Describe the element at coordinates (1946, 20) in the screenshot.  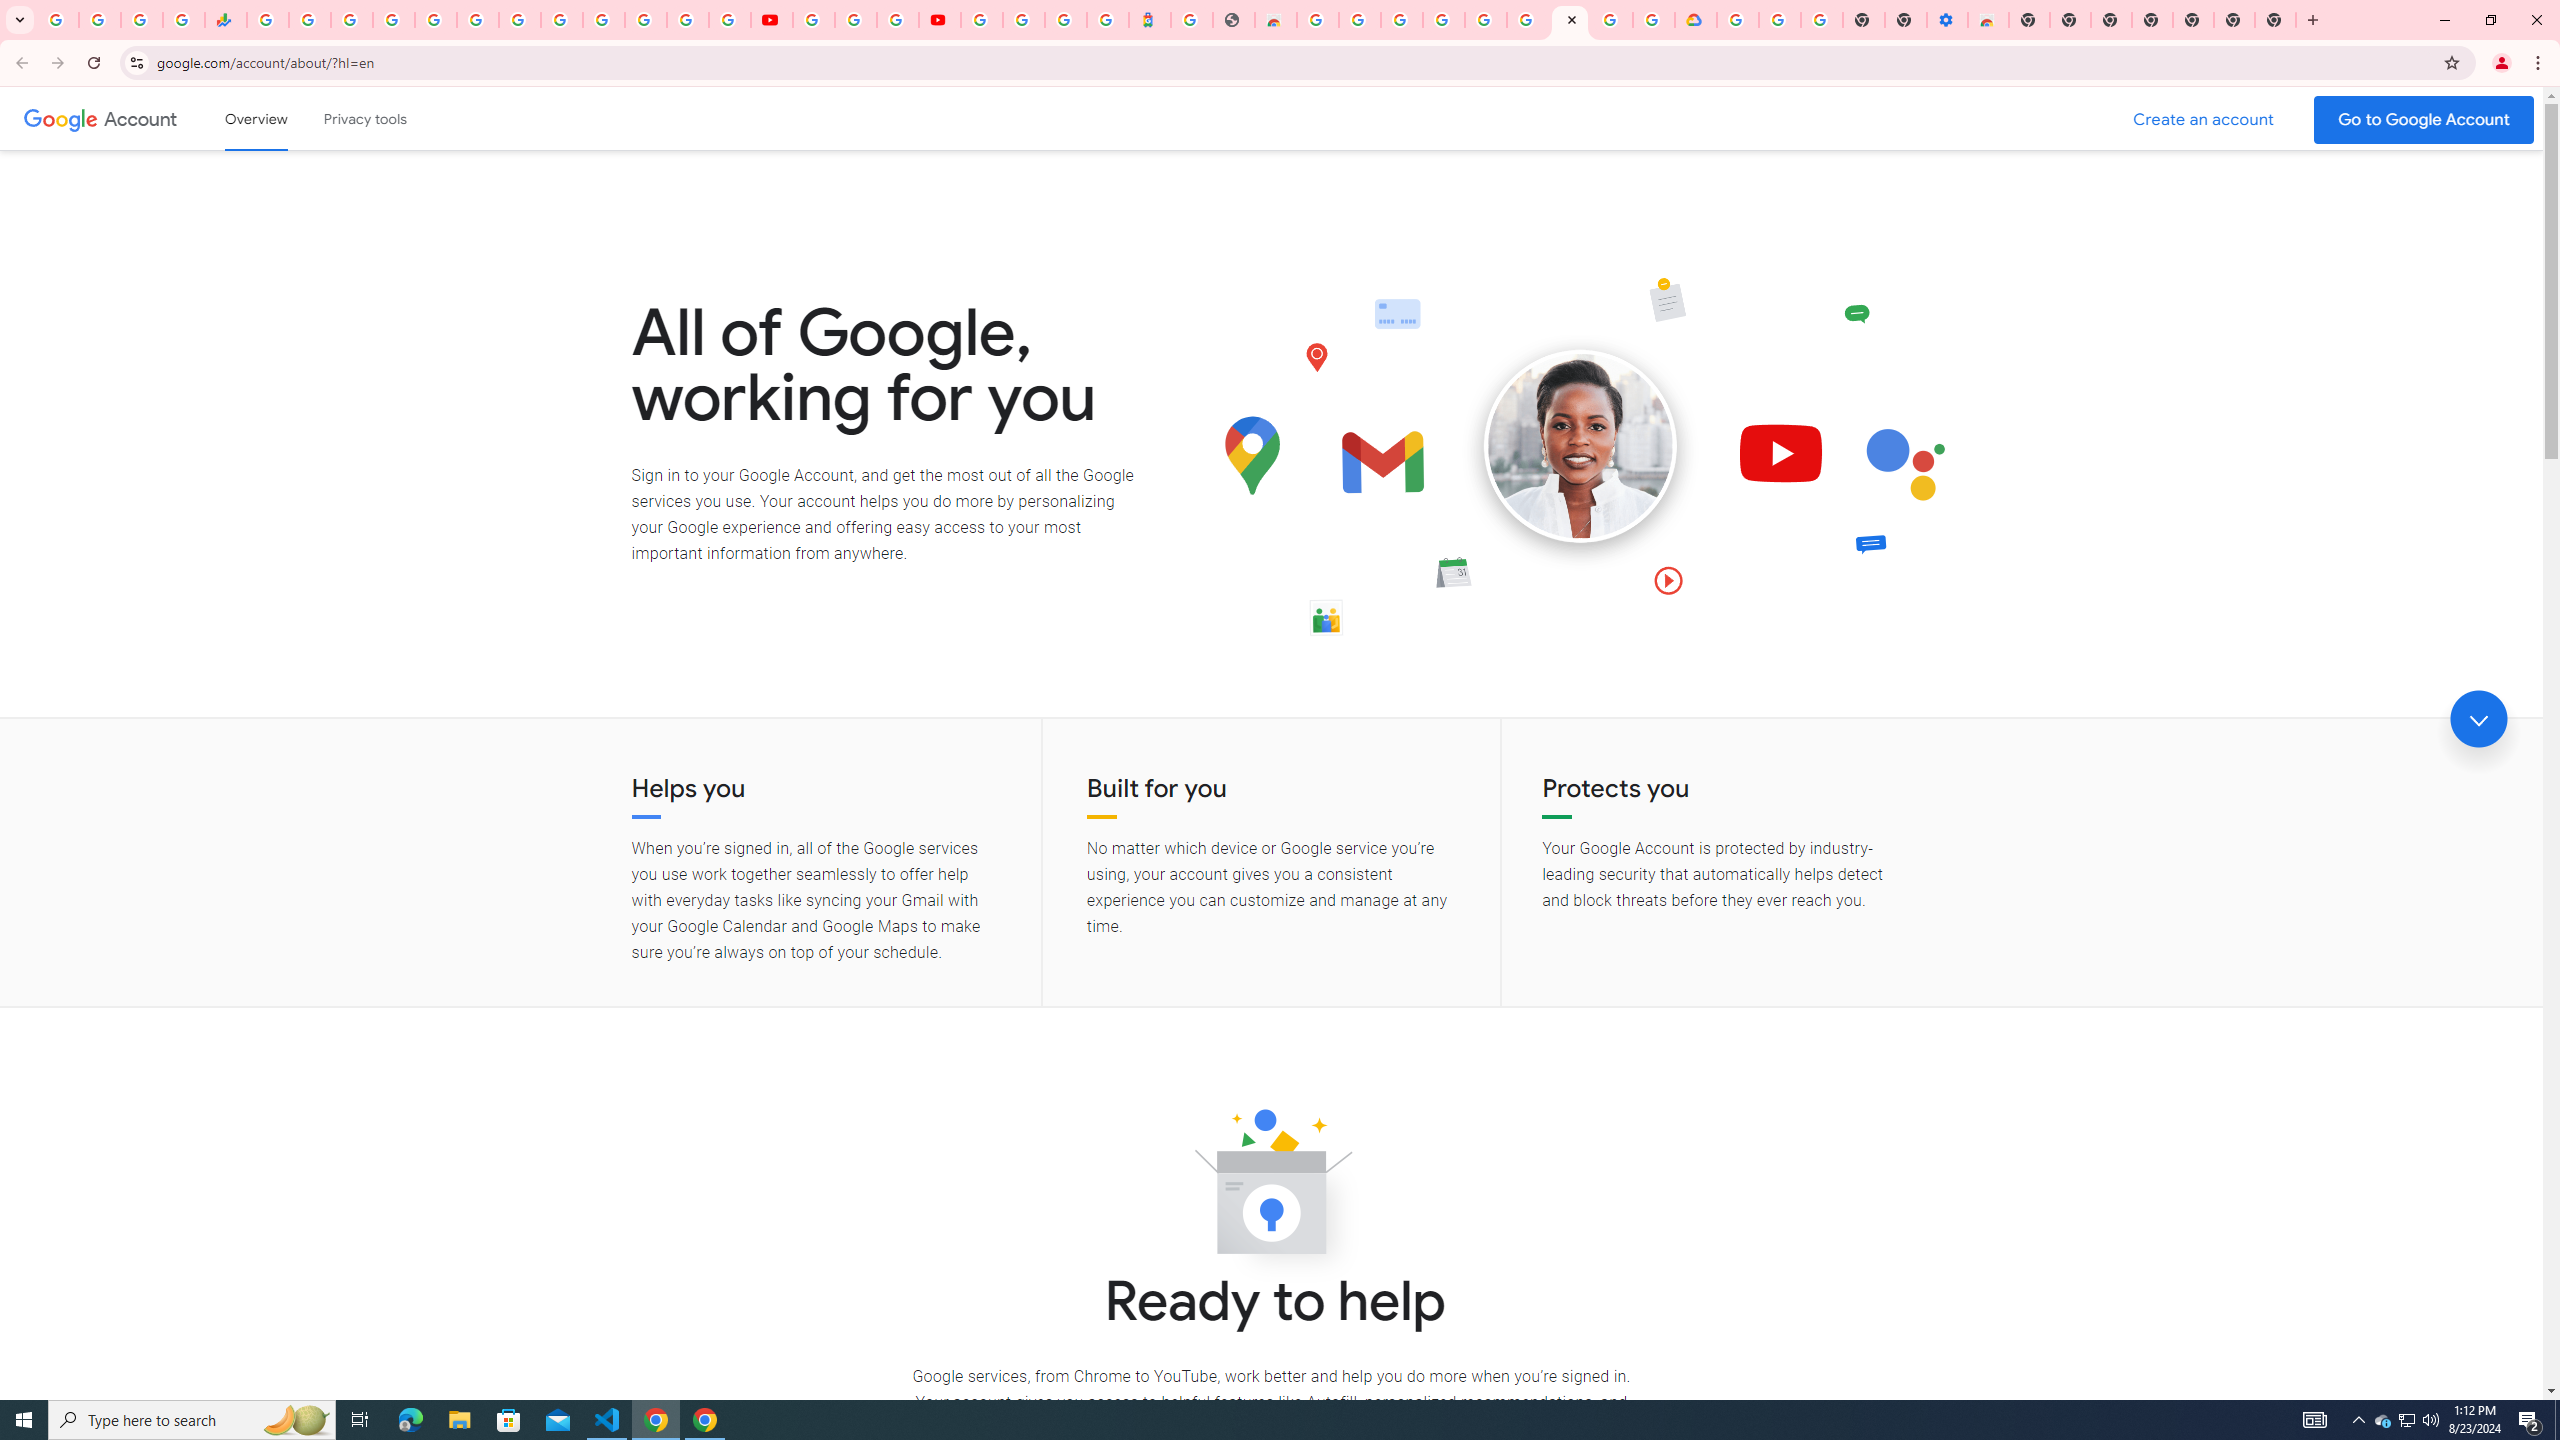
I see `Settings - Accessibility` at that location.